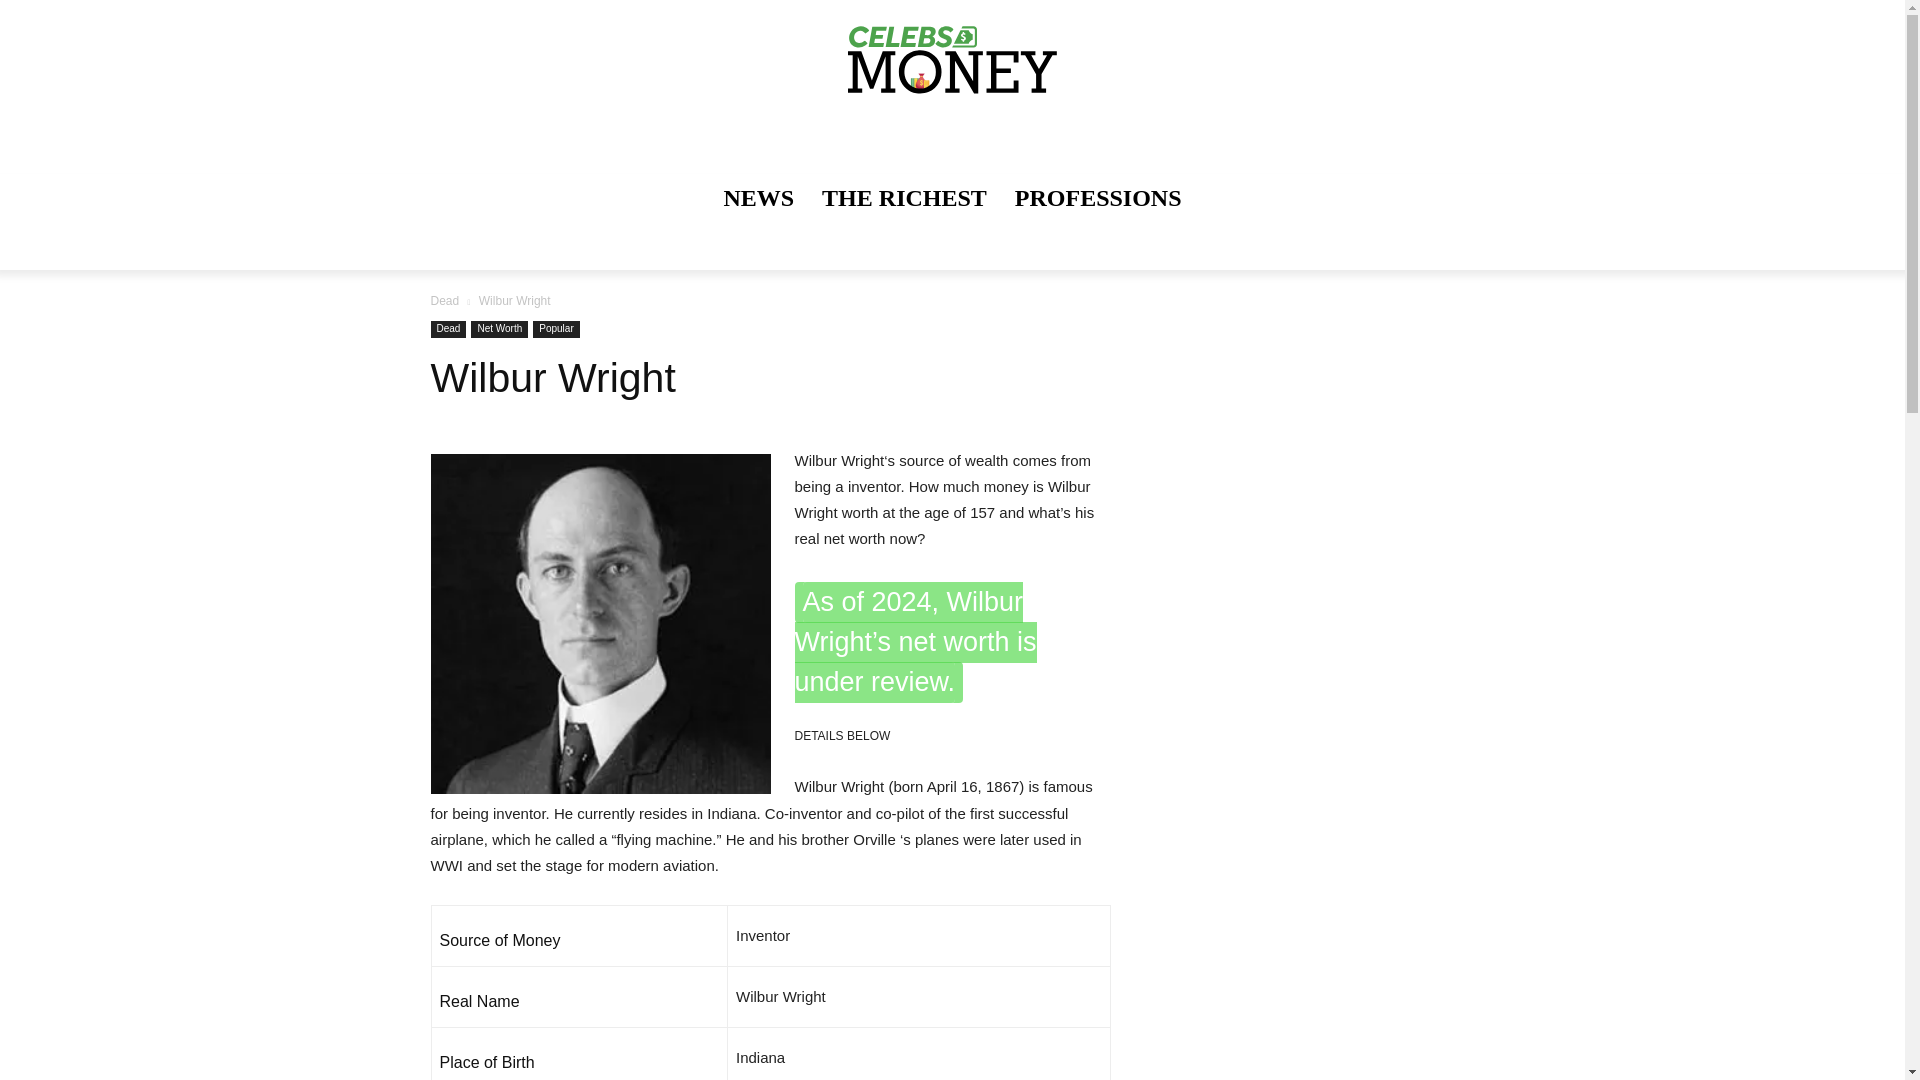 Image resolution: width=1920 pixels, height=1080 pixels. I want to click on Celebrity Net Worth, so click(952, 63).